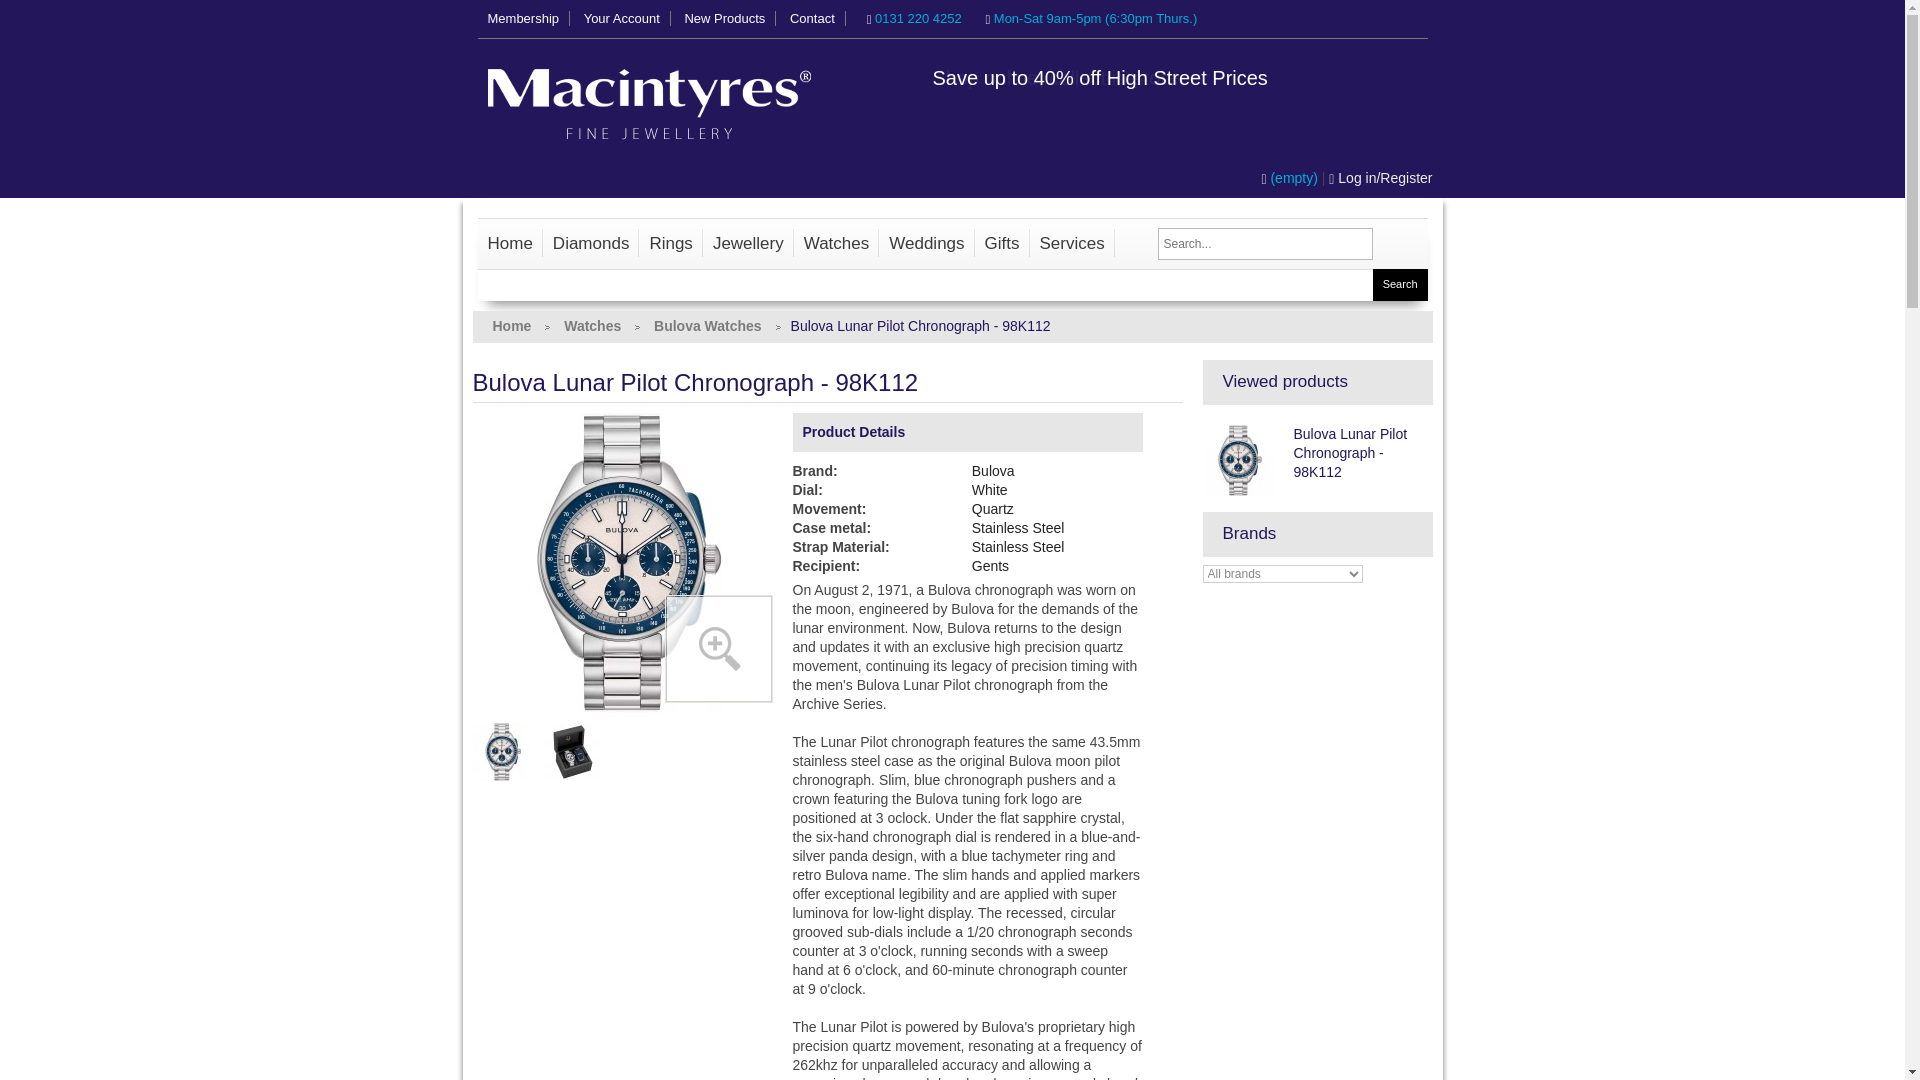 The height and width of the screenshot is (1080, 1920). Describe the element at coordinates (524, 18) in the screenshot. I see `Membership Info` at that location.